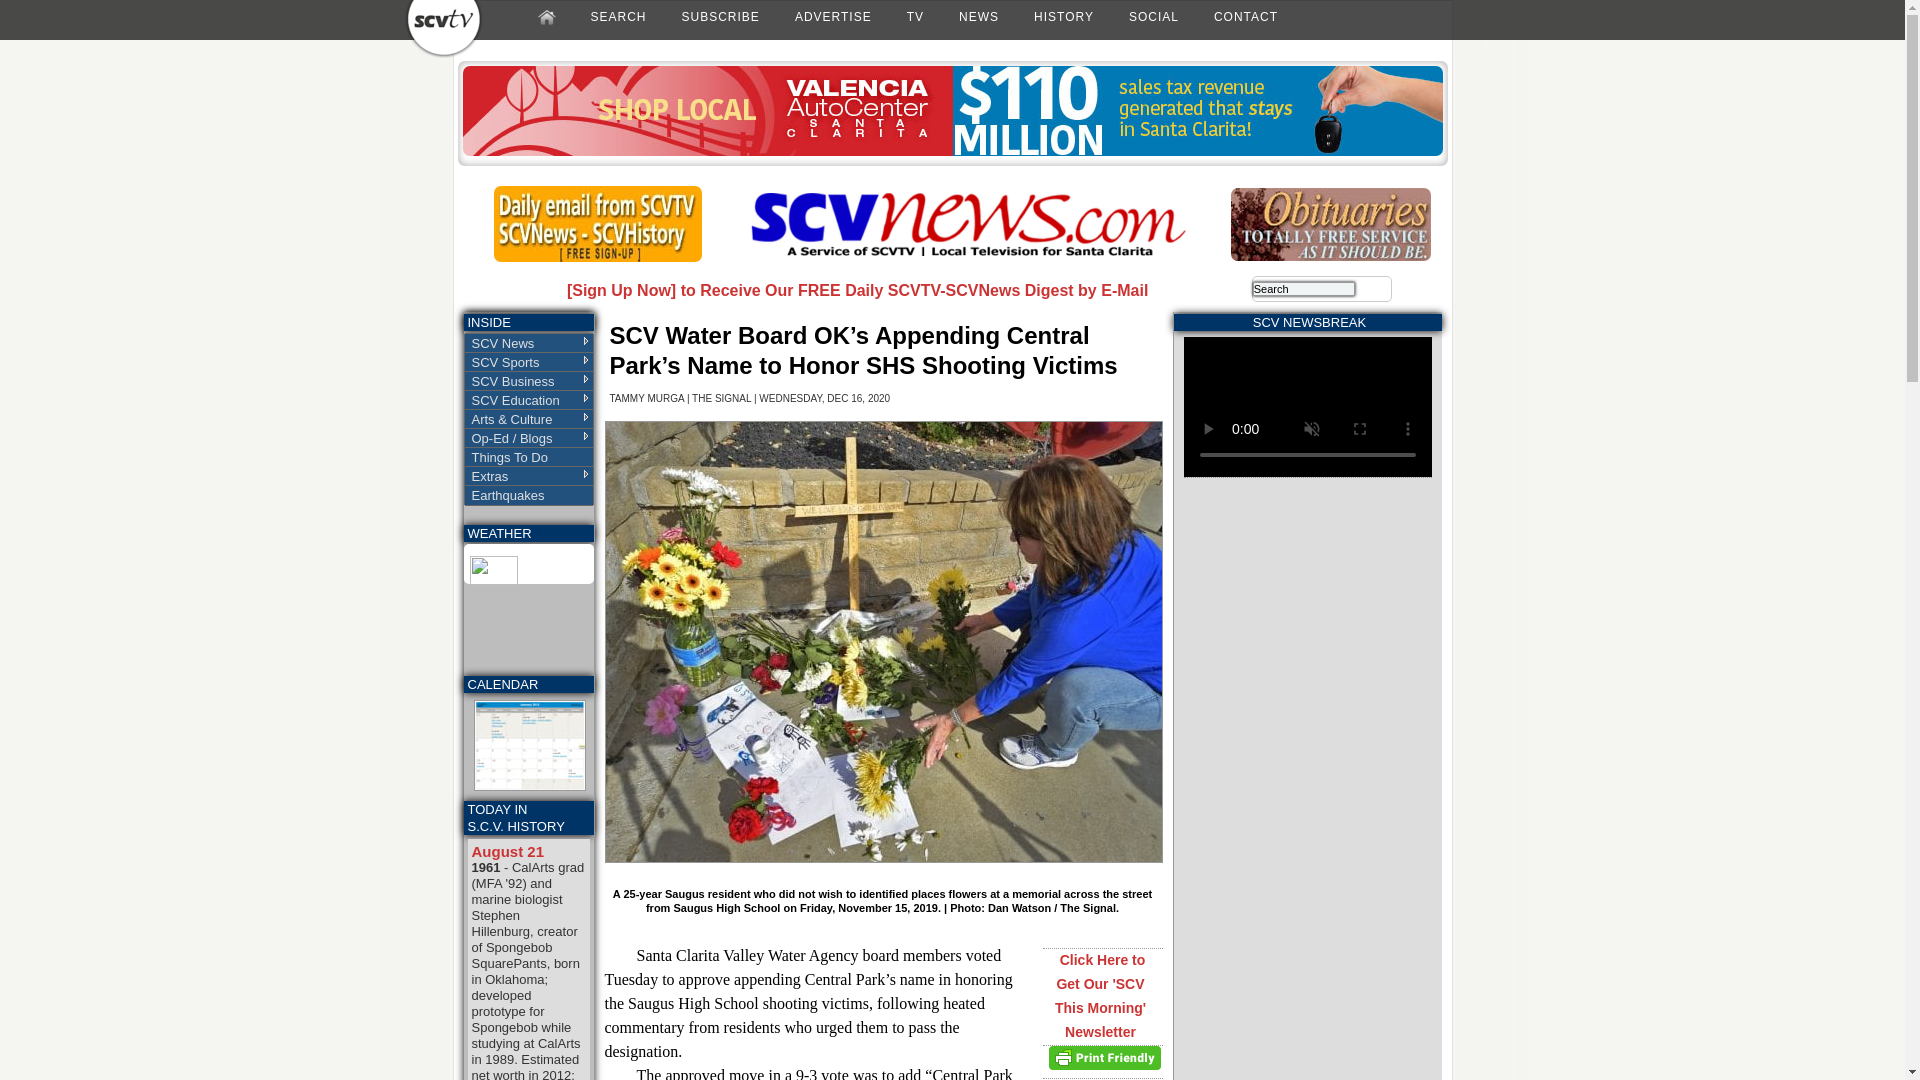 The width and height of the screenshot is (1920, 1080). Describe the element at coordinates (720, 16) in the screenshot. I see `SUBSCRIBE` at that location.